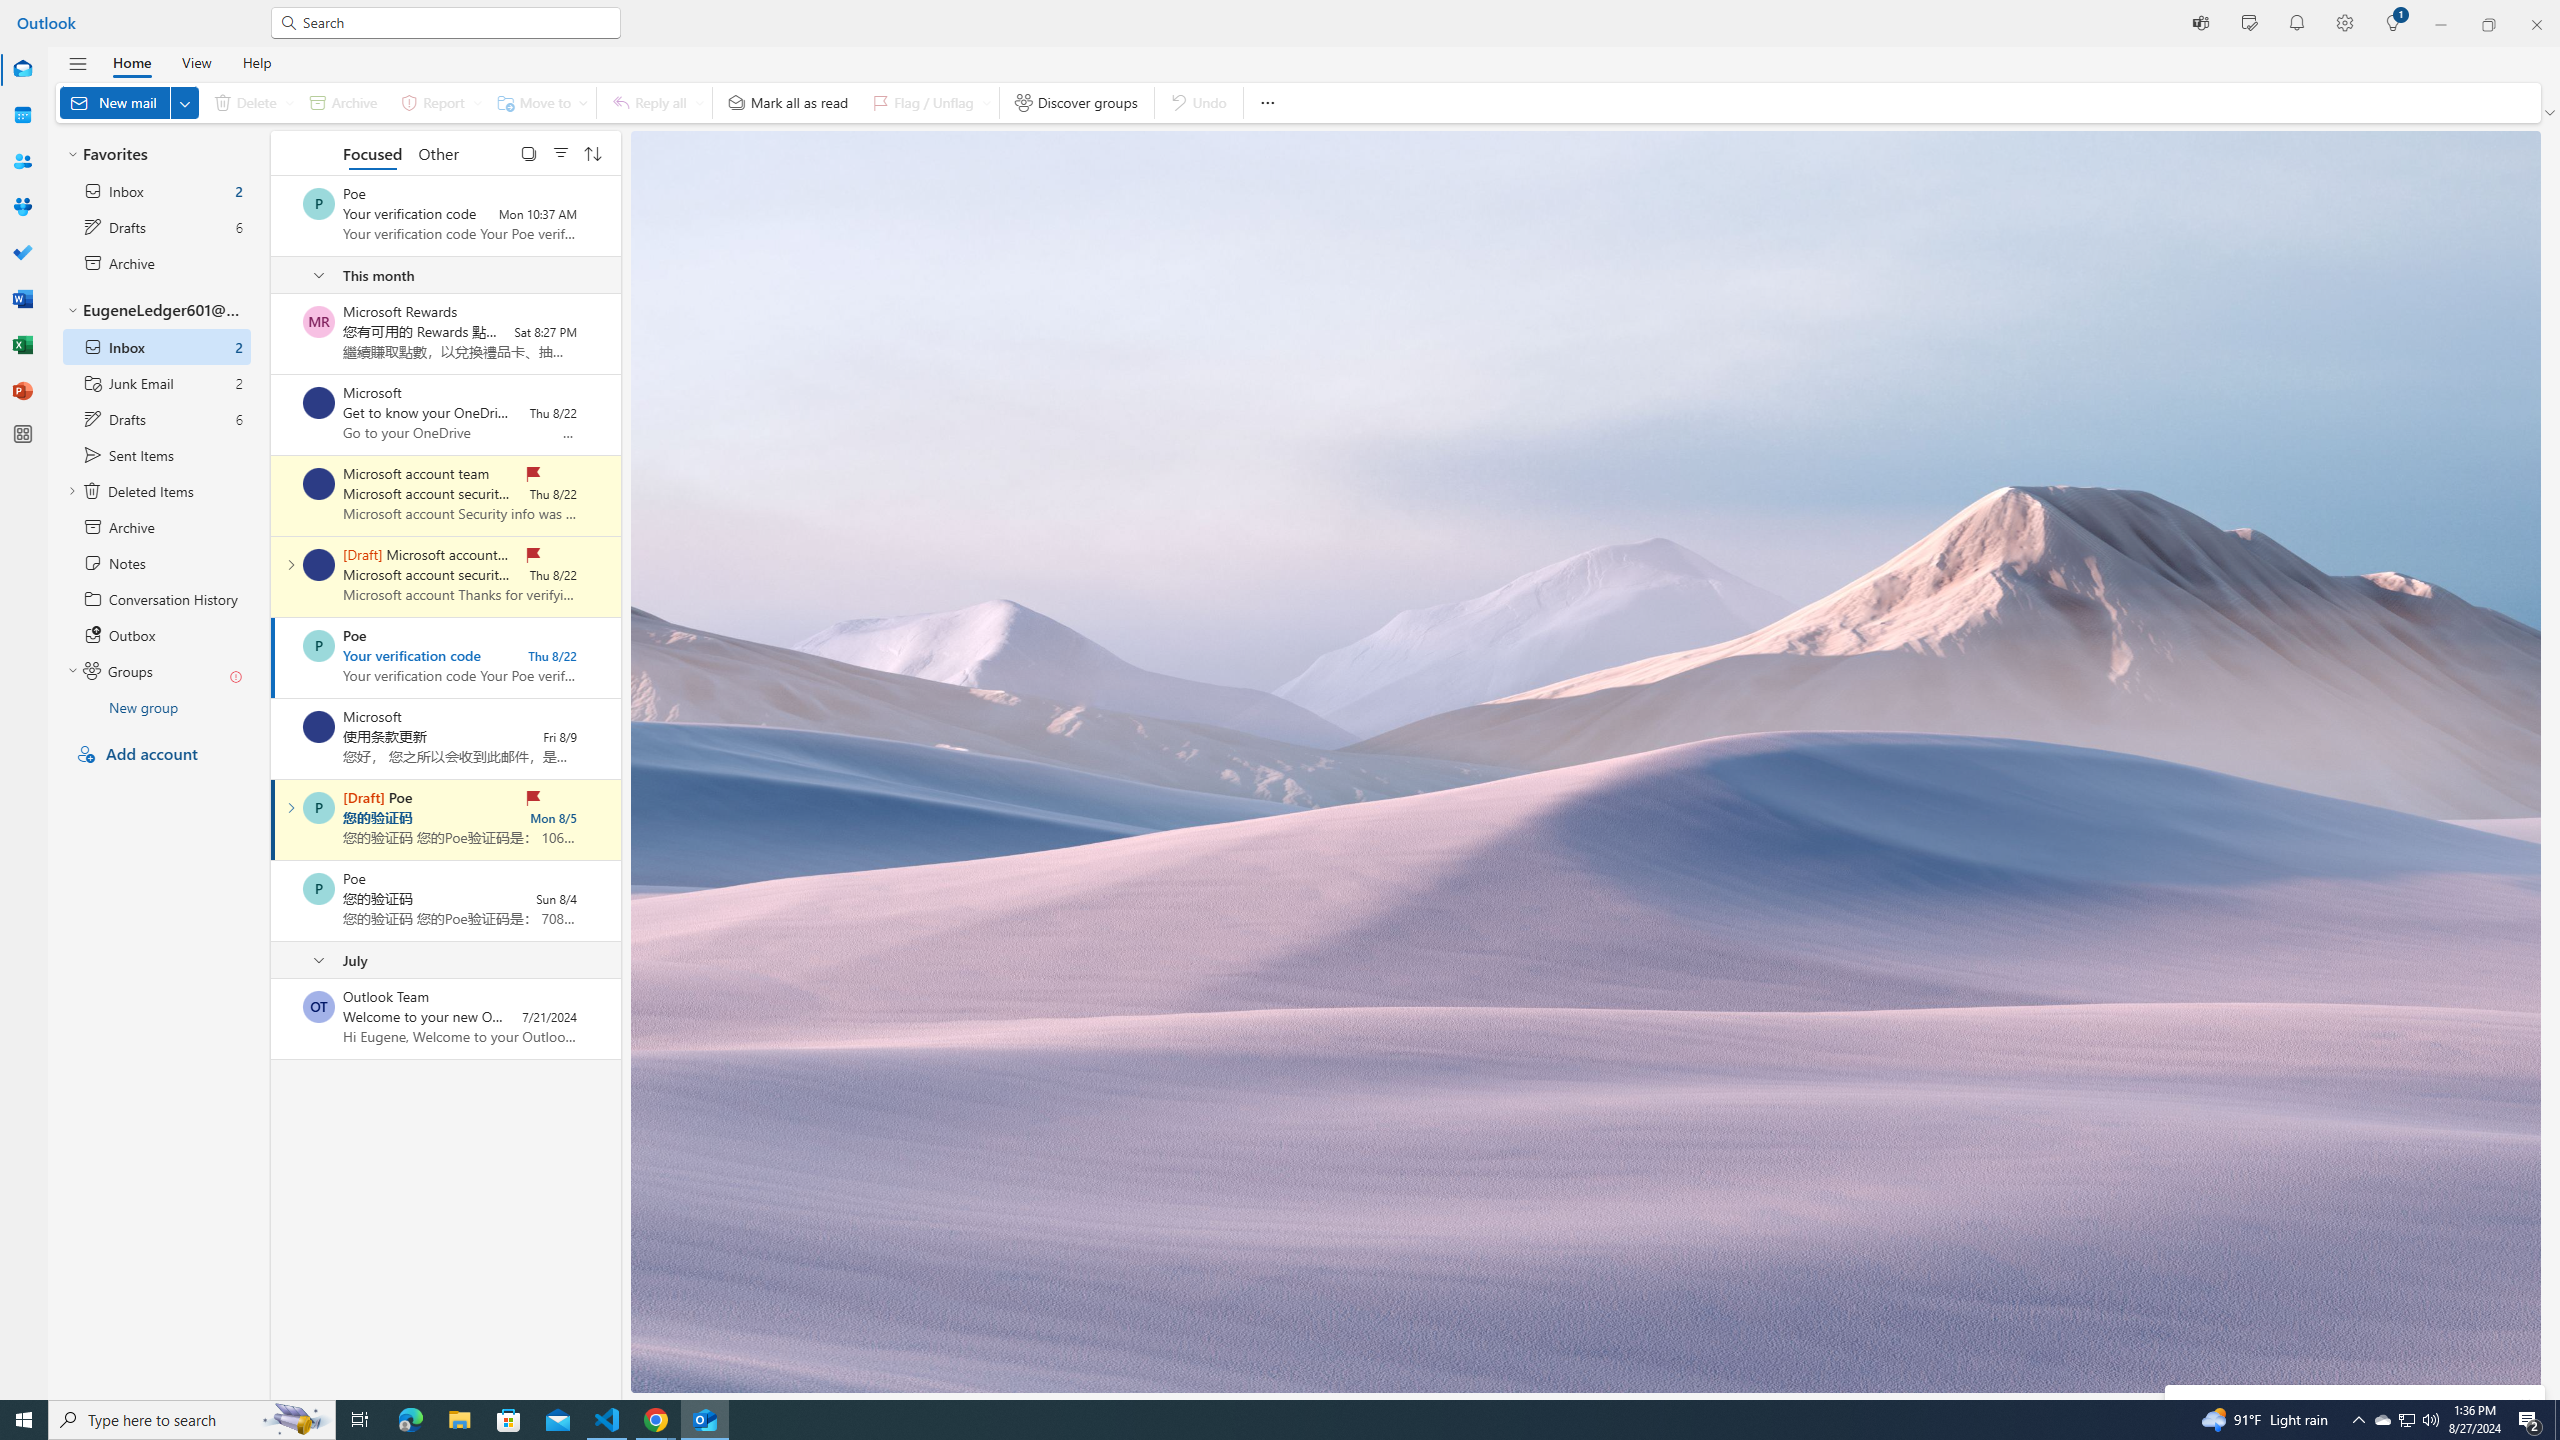 This screenshot has width=2560, height=1440. Describe the element at coordinates (1266, 102) in the screenshot. I see `More options` at that location.